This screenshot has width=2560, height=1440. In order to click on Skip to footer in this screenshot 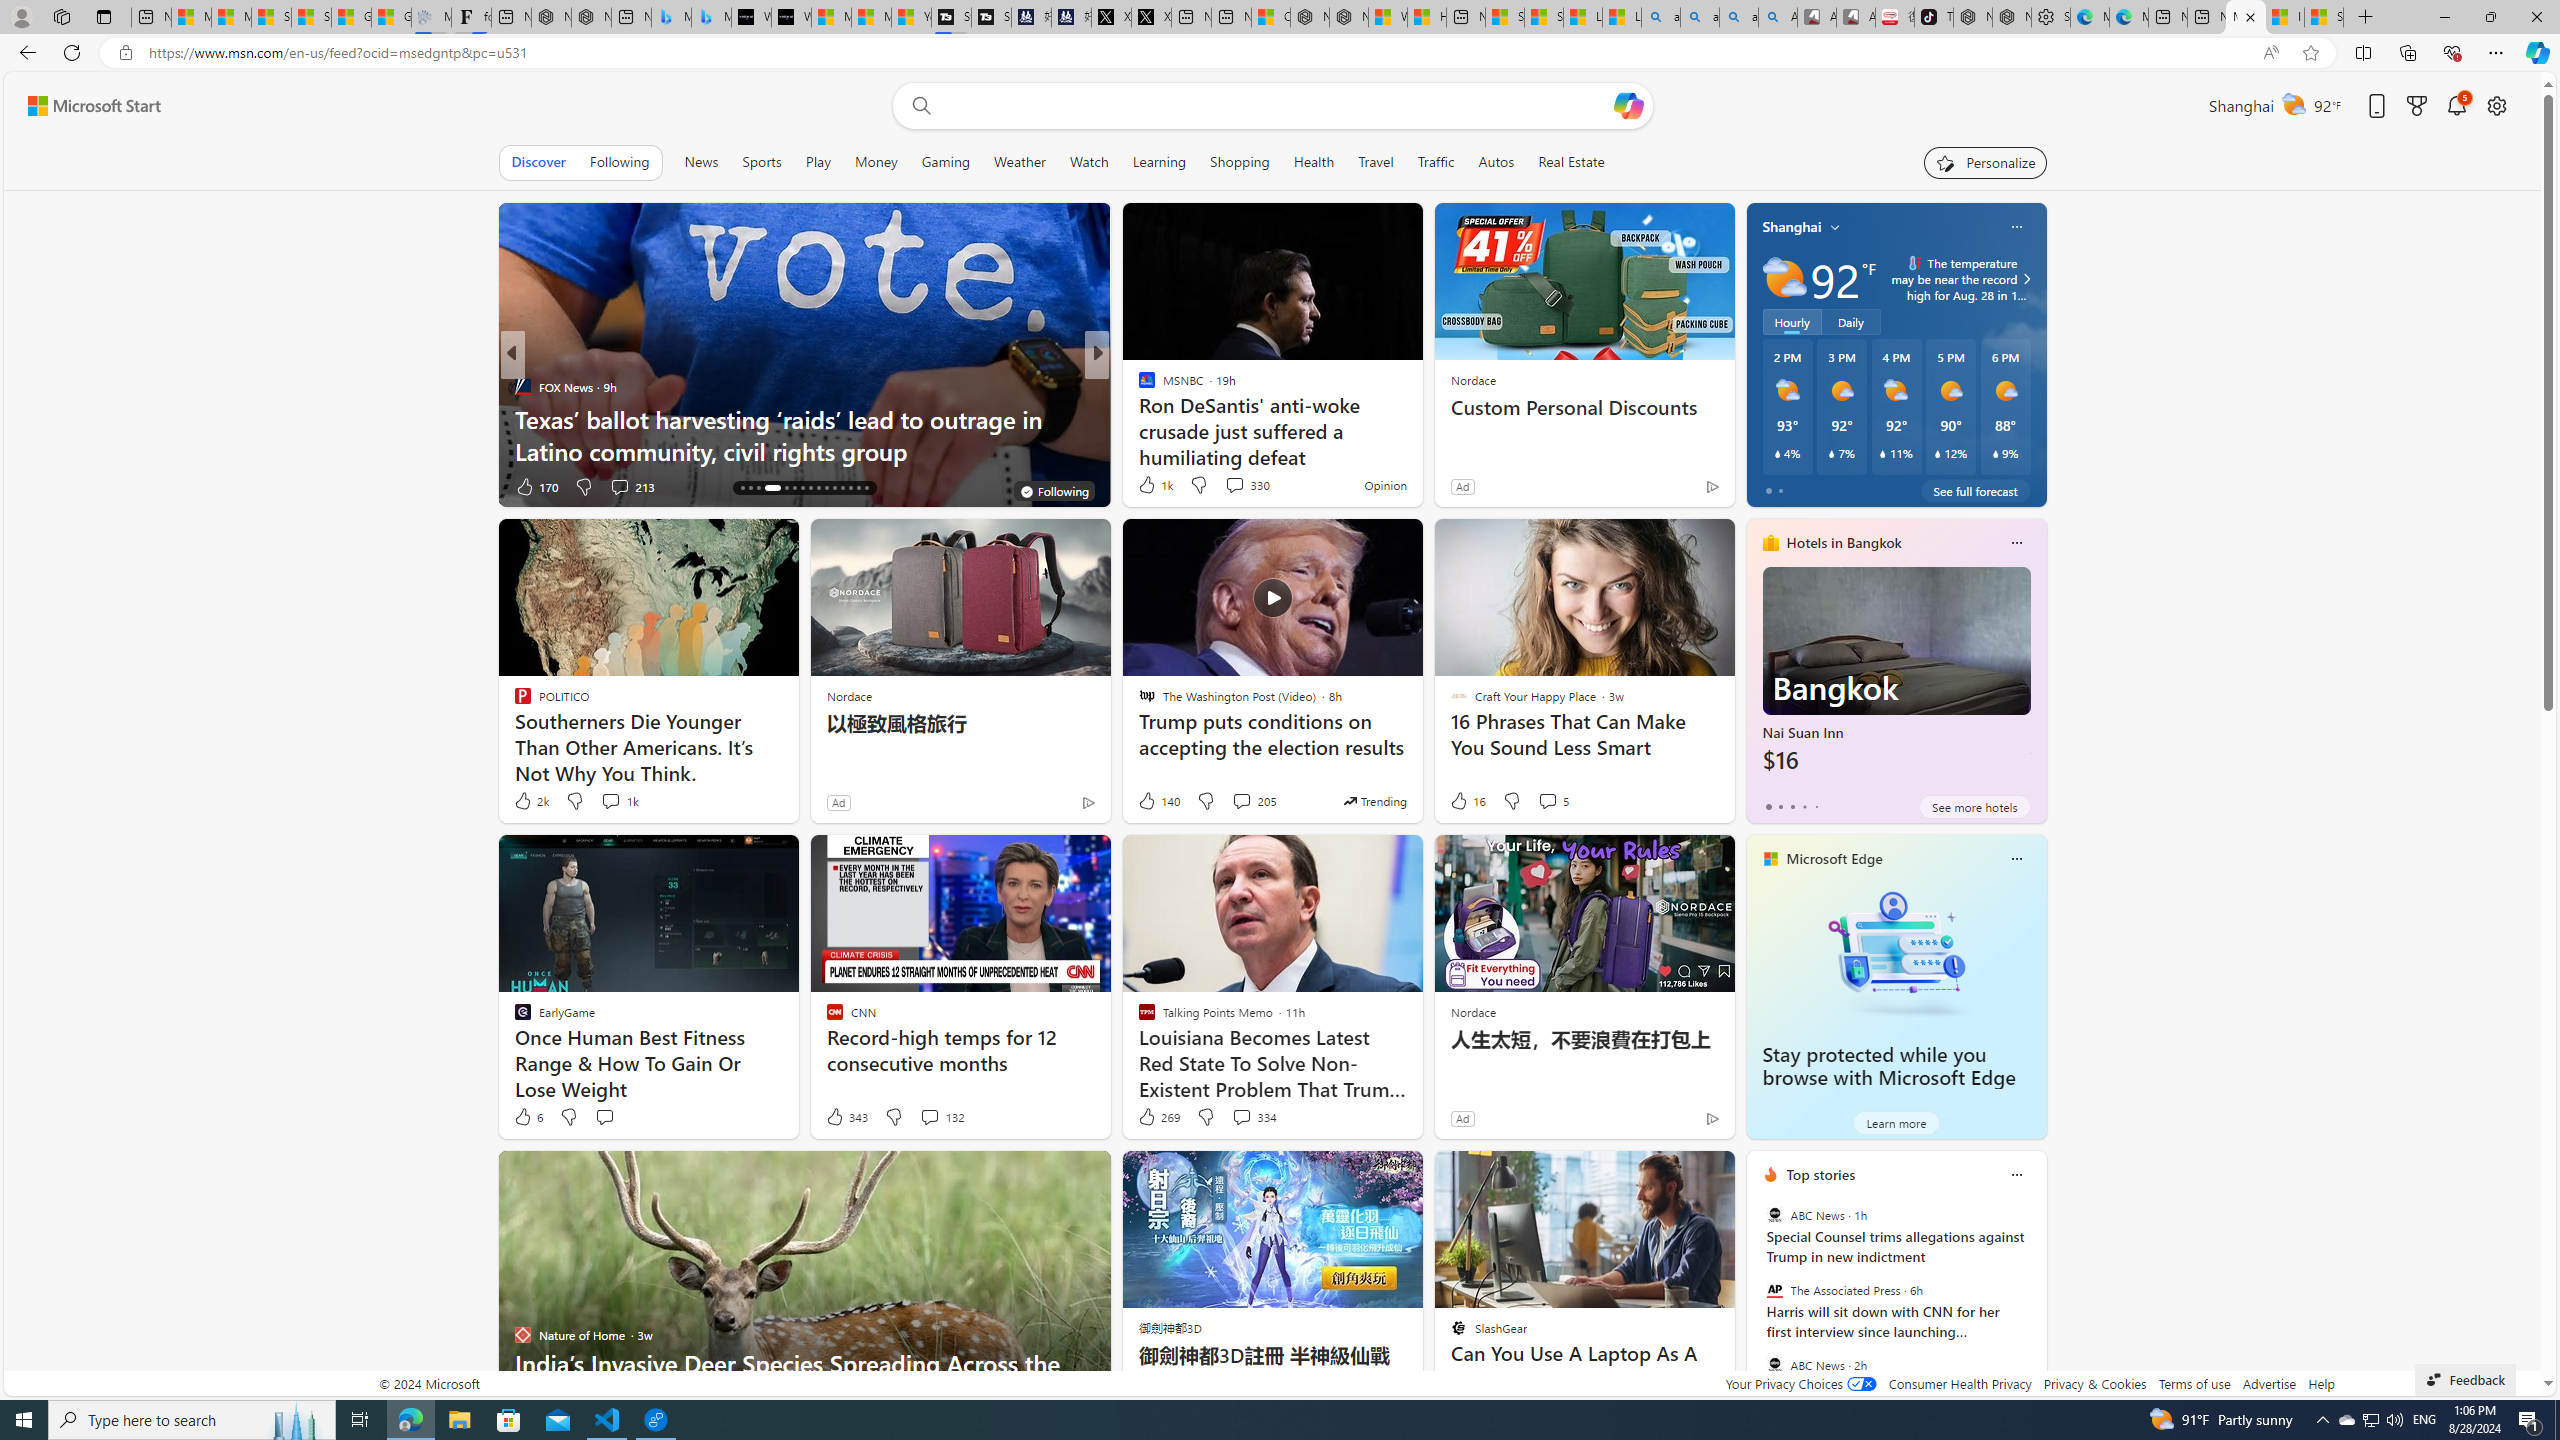, I will do `click(82, 106)`.